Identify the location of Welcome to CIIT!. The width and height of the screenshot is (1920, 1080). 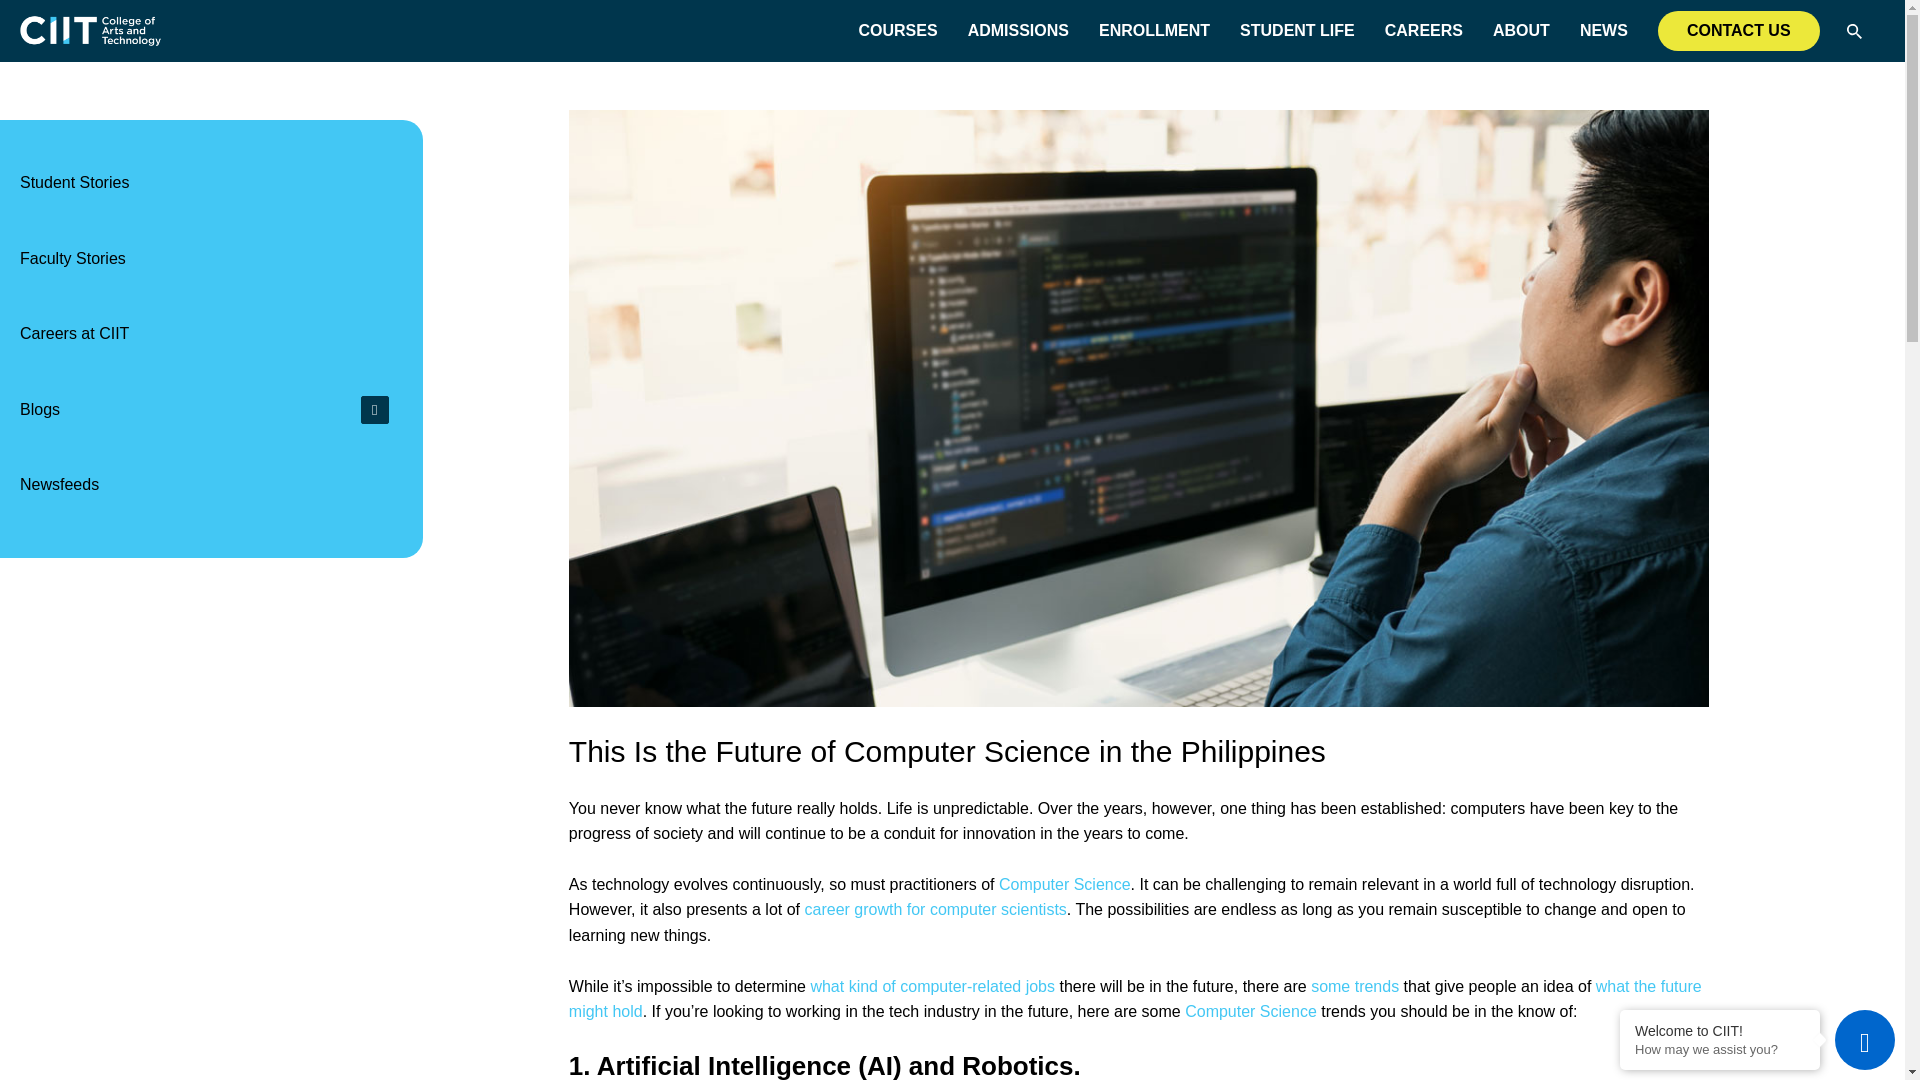
(1720, 1030).